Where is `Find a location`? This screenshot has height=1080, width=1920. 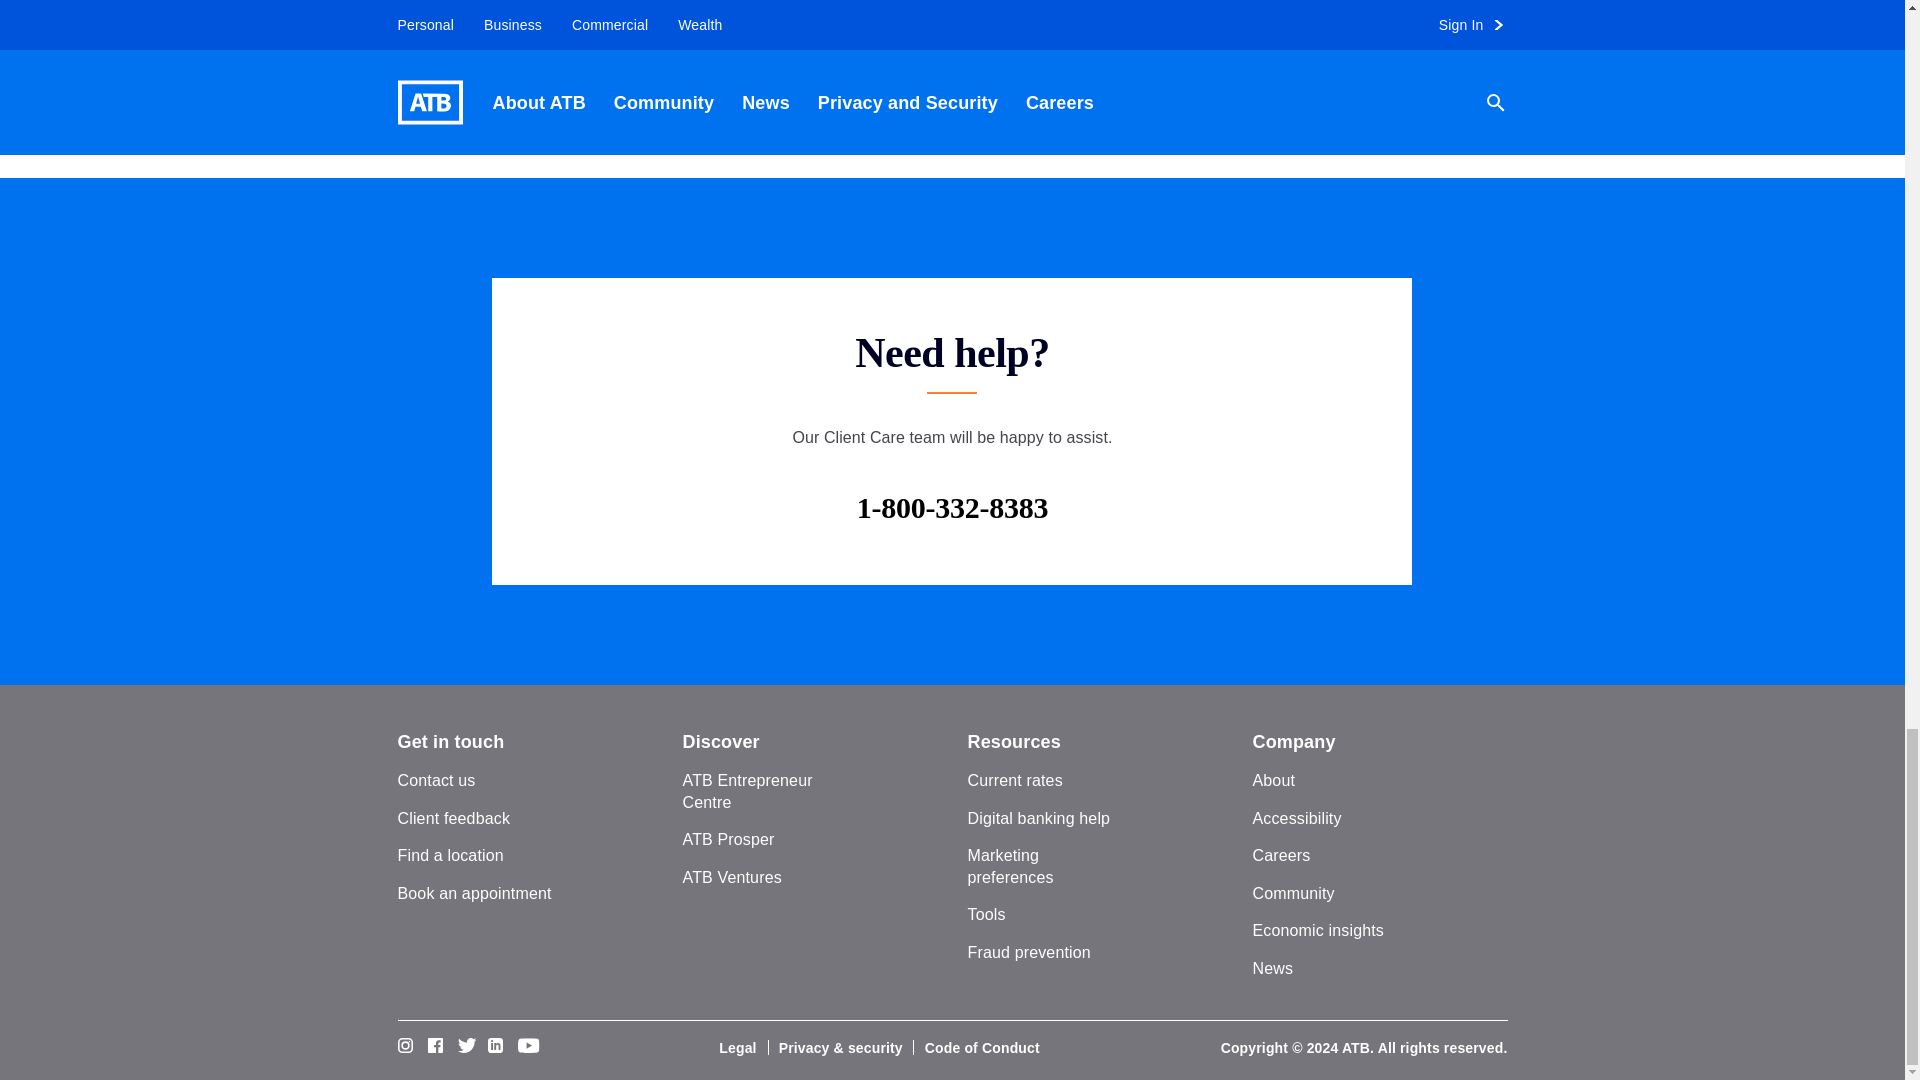 Find a location is located at coordinates (450, 855).